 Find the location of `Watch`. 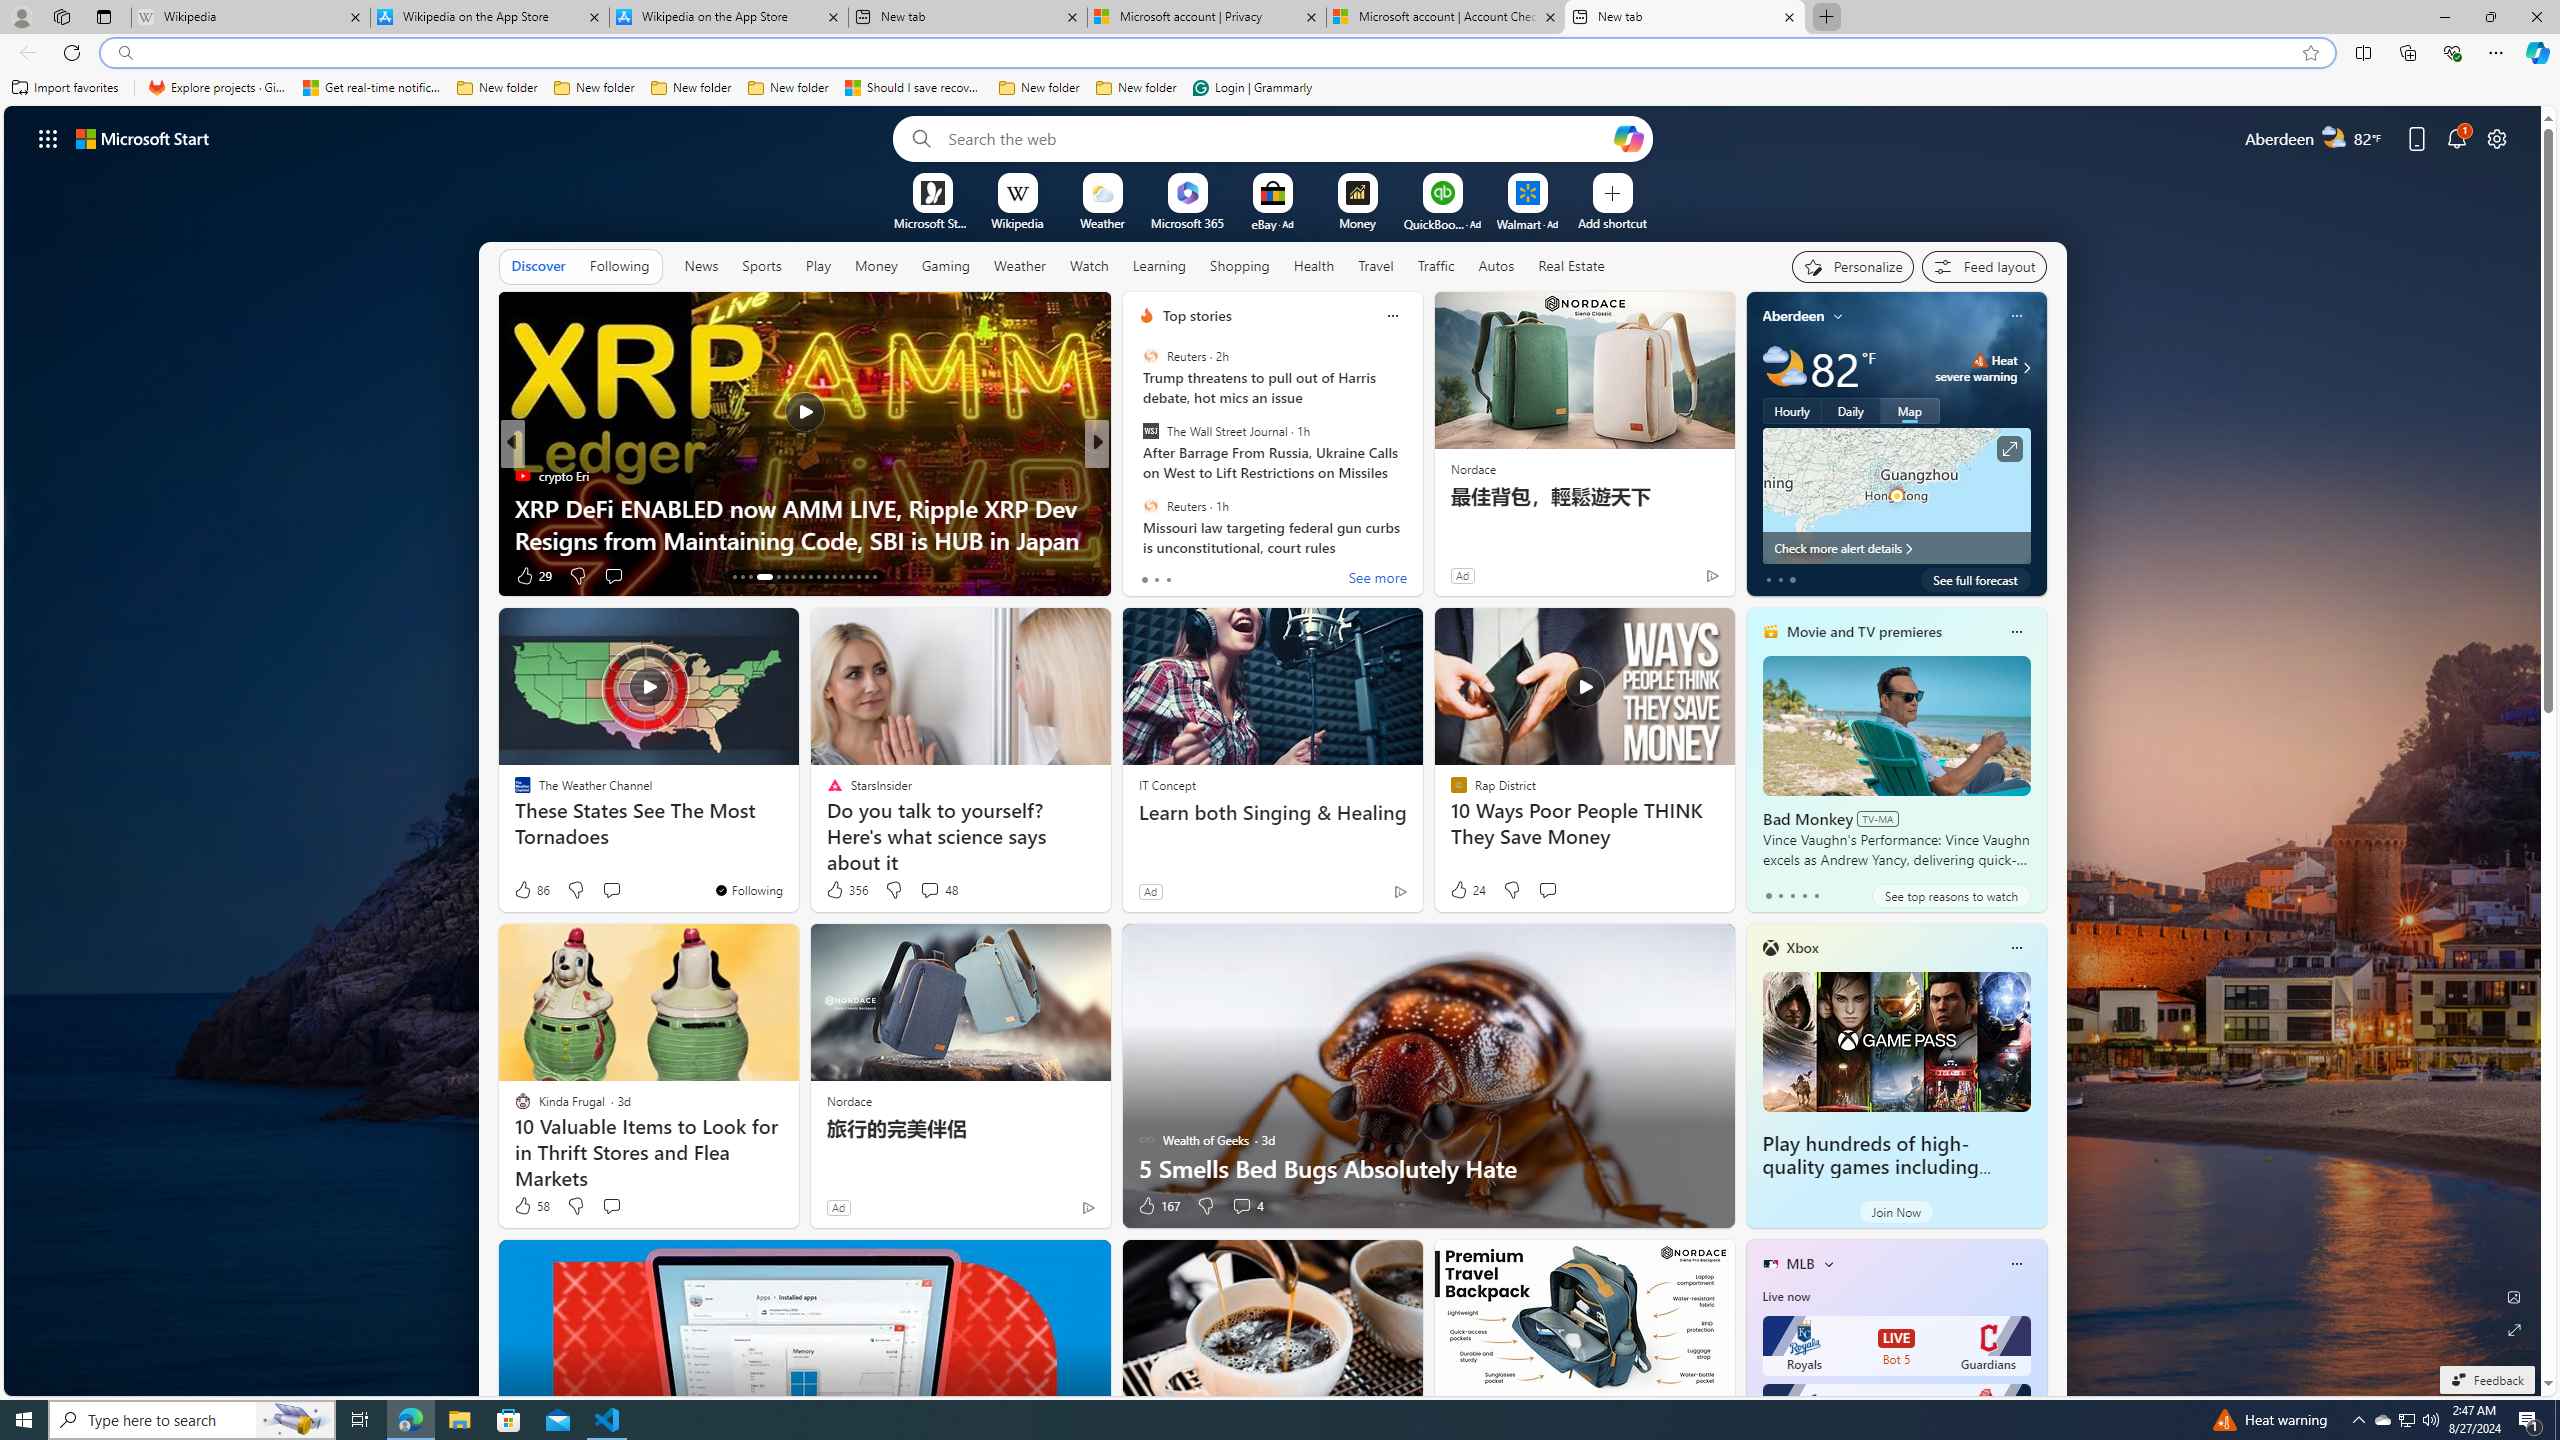

Watch is located at coordinates (1089, 266).